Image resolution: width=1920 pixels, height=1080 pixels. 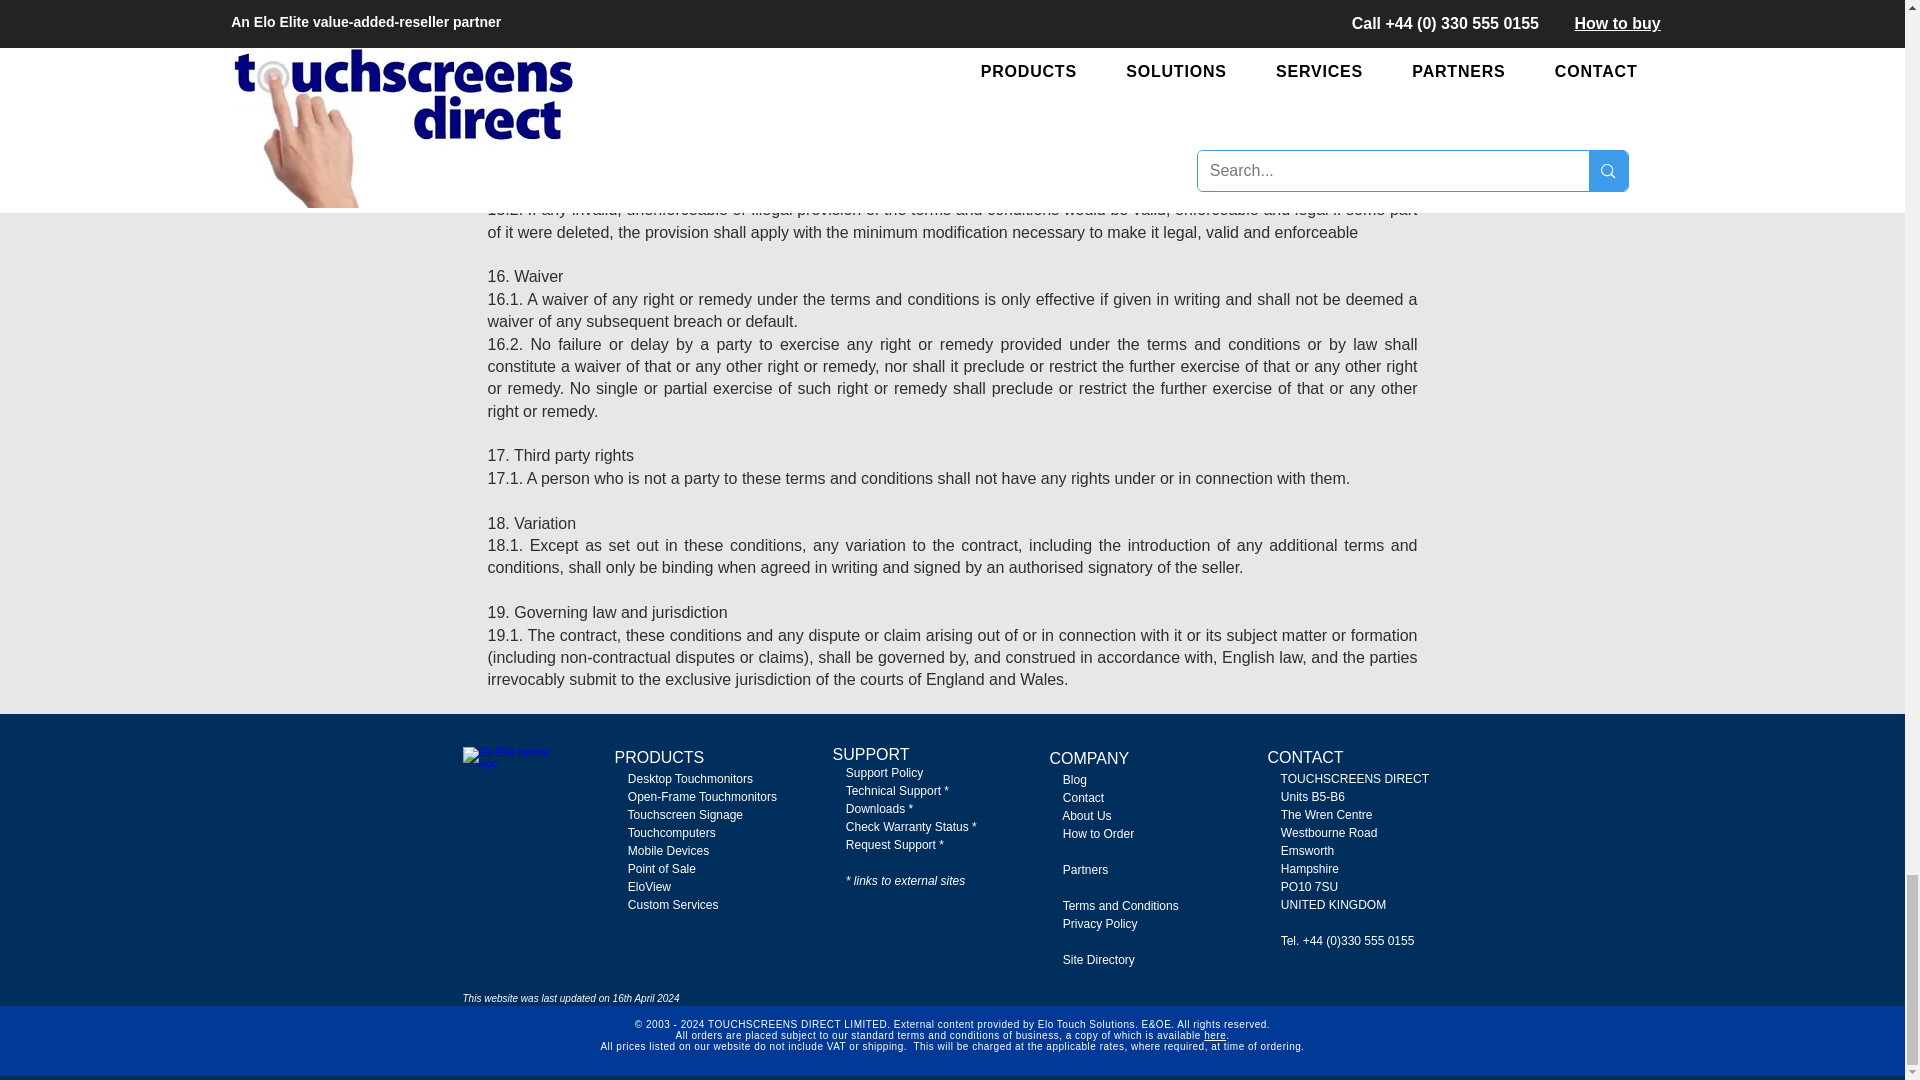 I want to click on TS, so click(x=694, y=757).